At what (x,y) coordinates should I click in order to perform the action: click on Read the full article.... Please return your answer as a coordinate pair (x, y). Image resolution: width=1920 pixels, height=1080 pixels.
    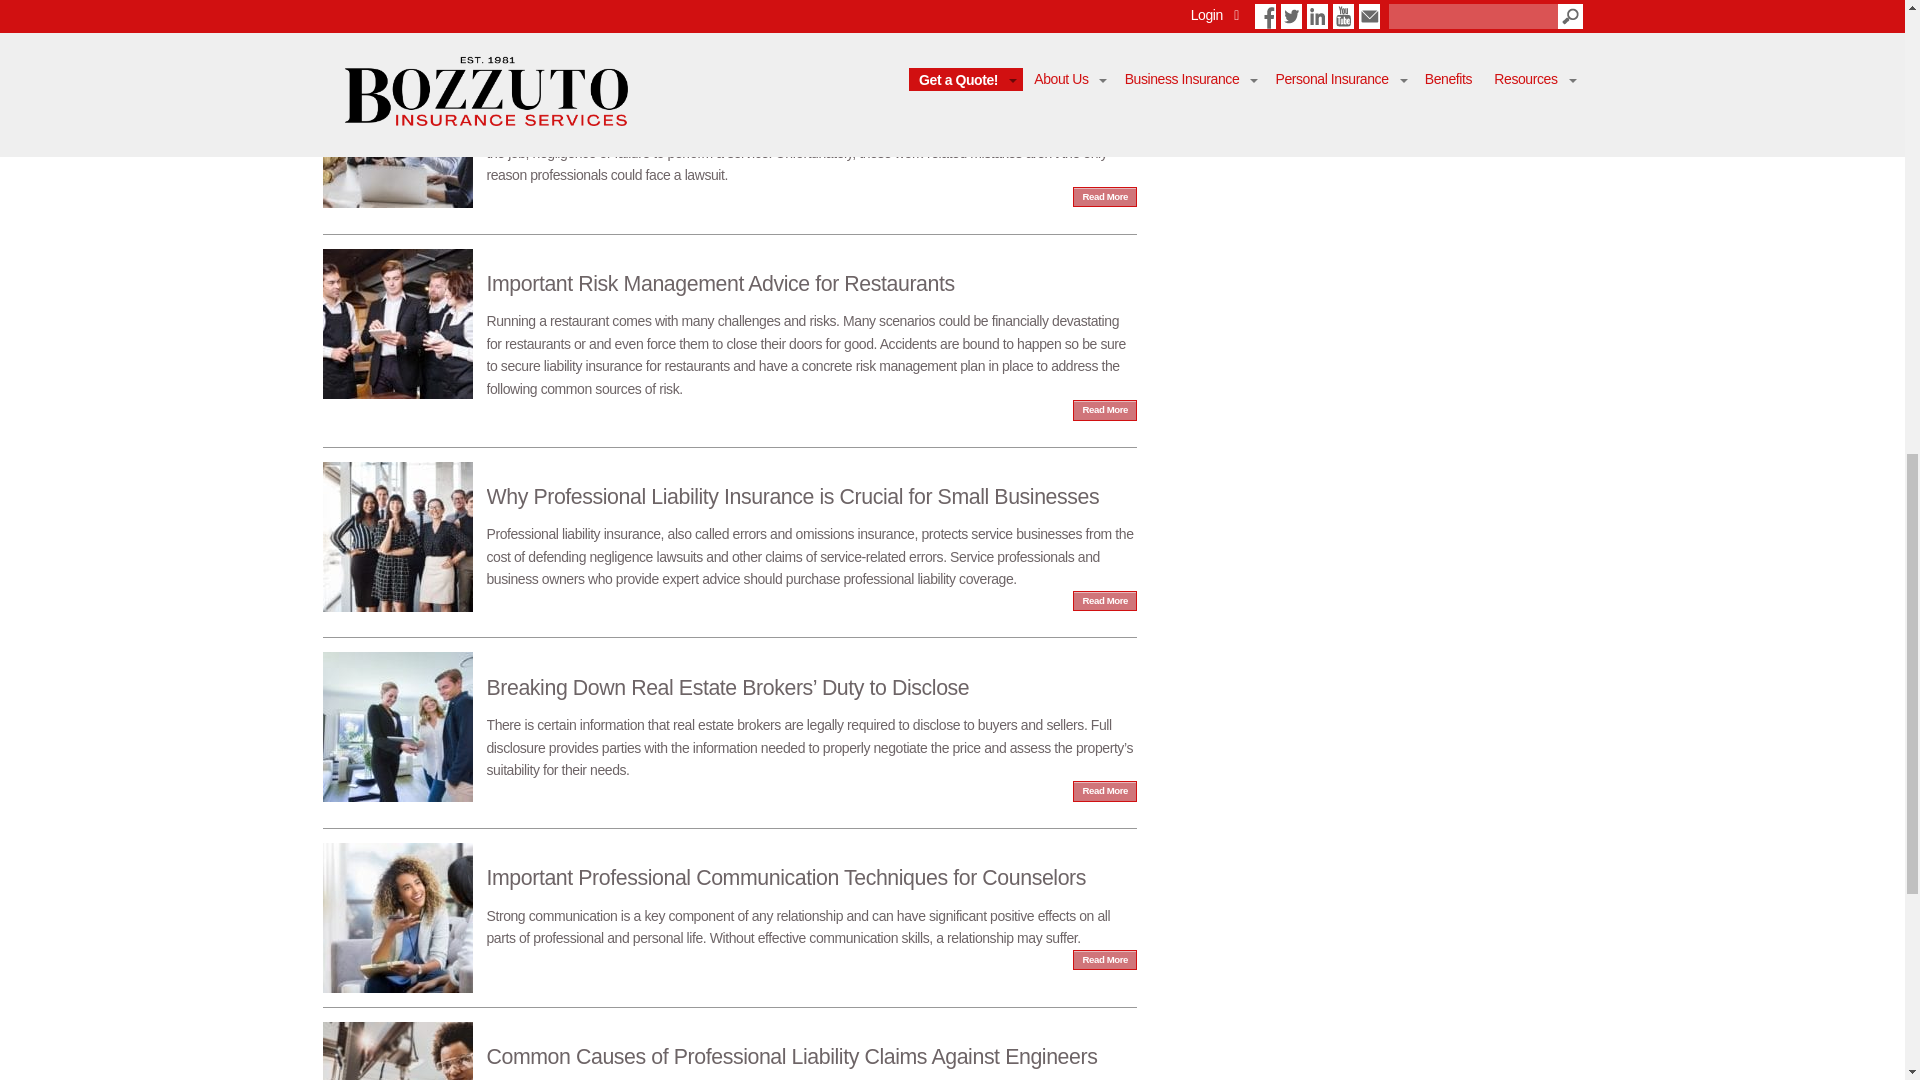
    Looking at the image, I should click on (729, 1050).